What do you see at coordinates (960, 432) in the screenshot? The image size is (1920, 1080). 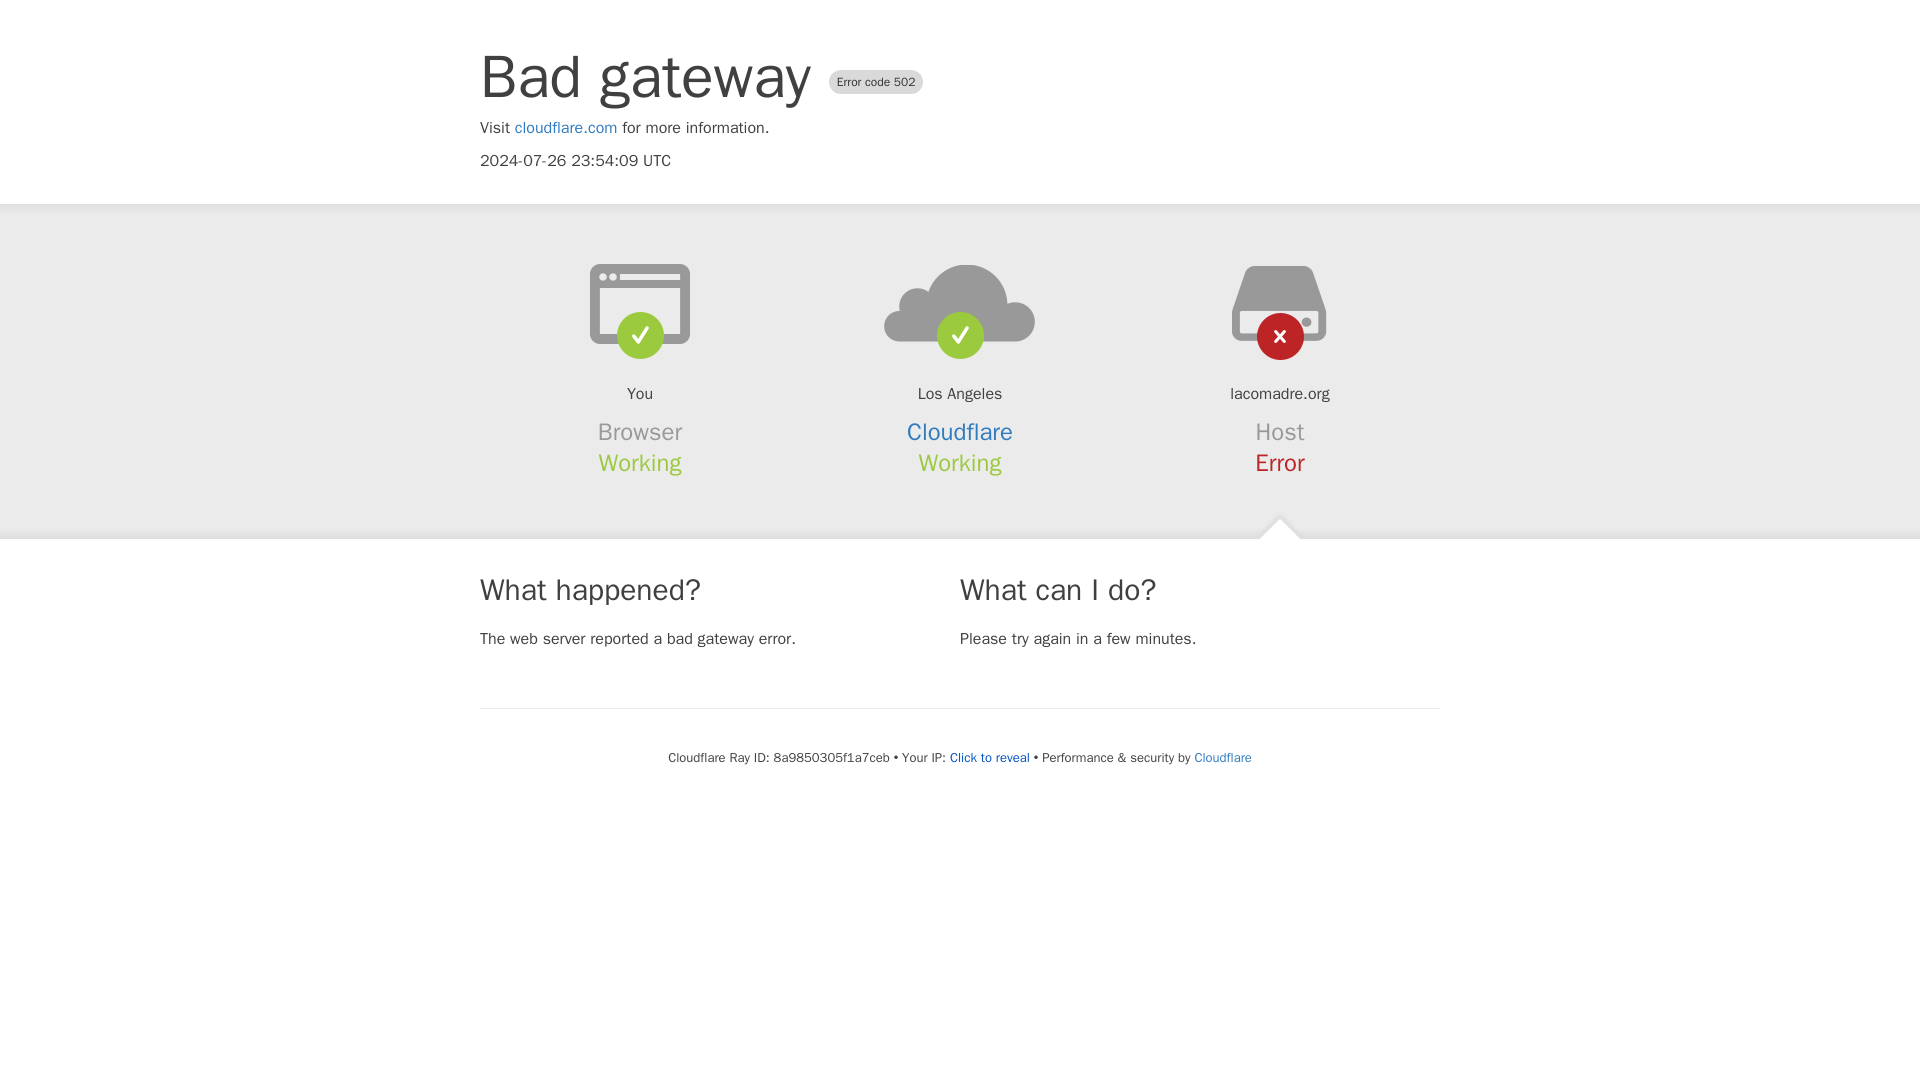 I see `Cloudflare` at bounding box center [960, 432].